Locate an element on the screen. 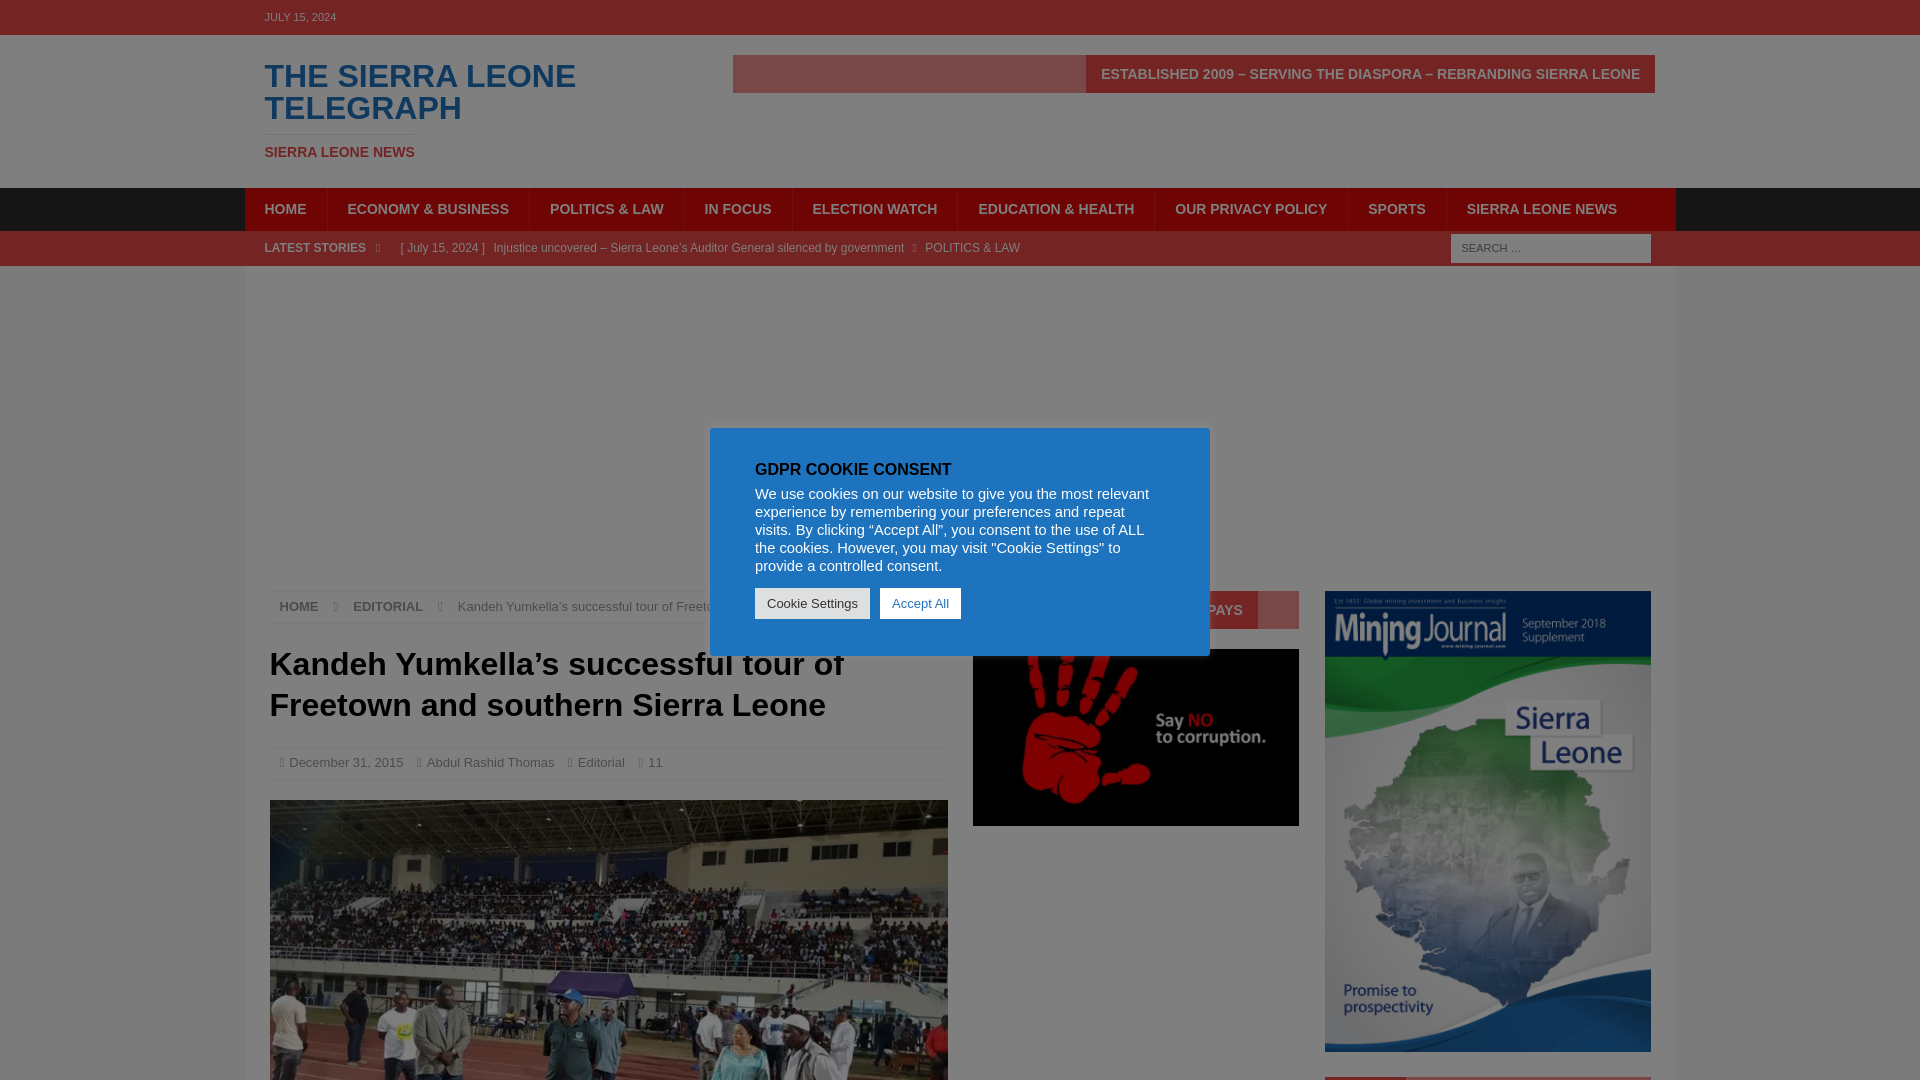  HOME is located at coordinates (299, 606).